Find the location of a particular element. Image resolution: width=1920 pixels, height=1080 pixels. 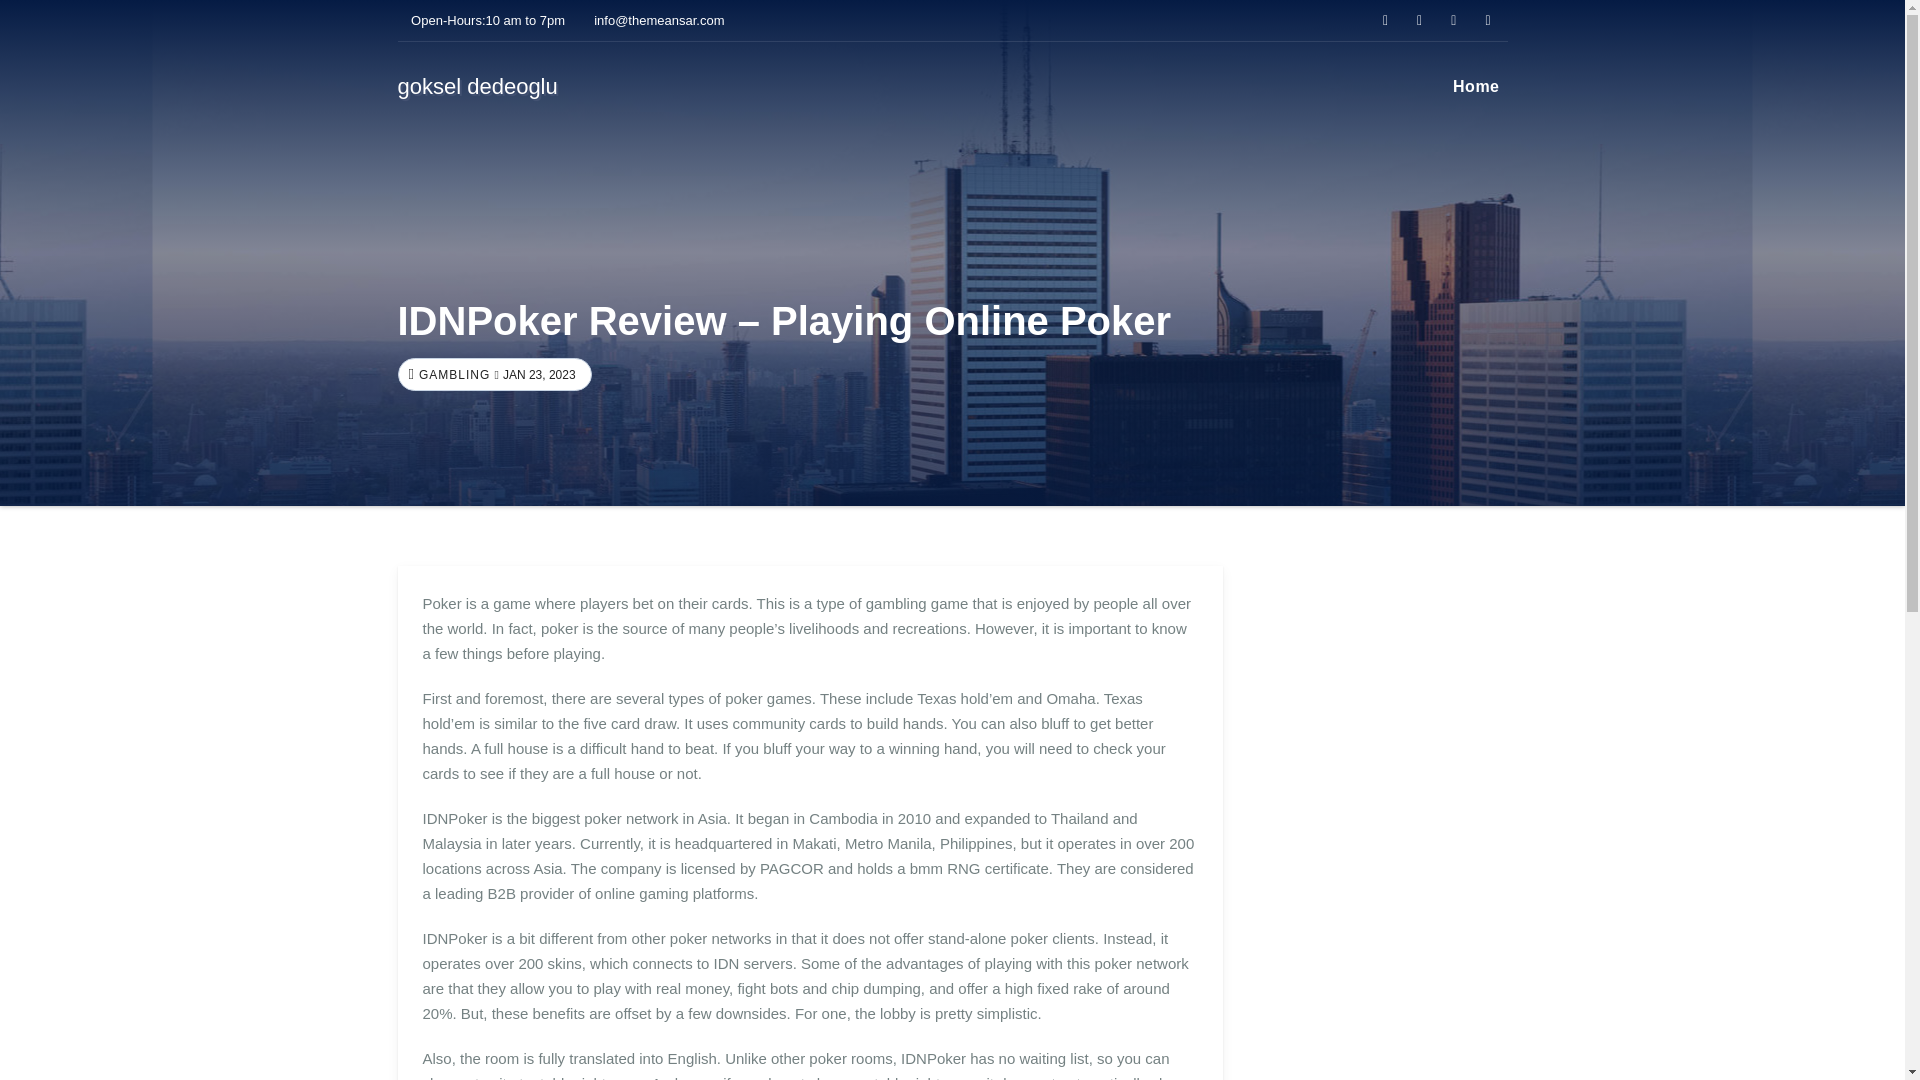

goksel dedeoglu is located at coordinates (478, 86).